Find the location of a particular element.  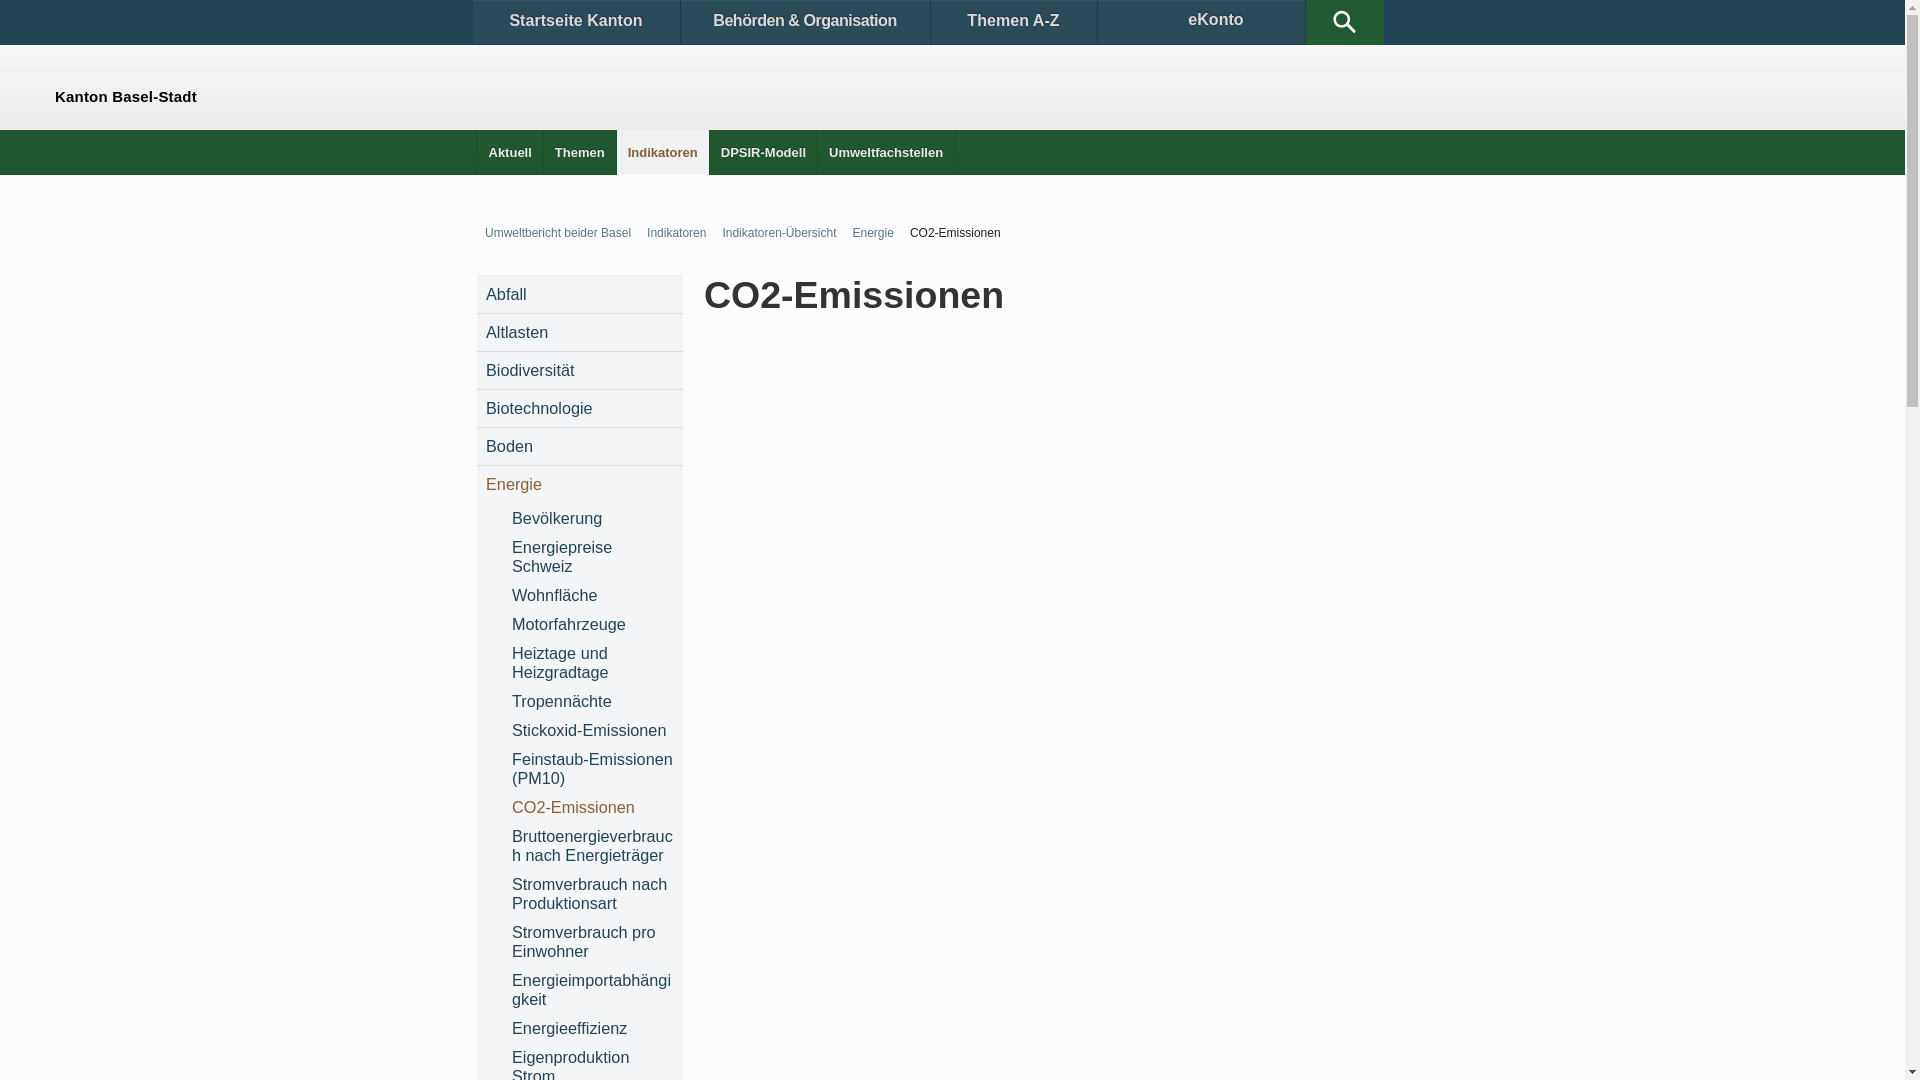

Energie is located at coordinates (868, 233).